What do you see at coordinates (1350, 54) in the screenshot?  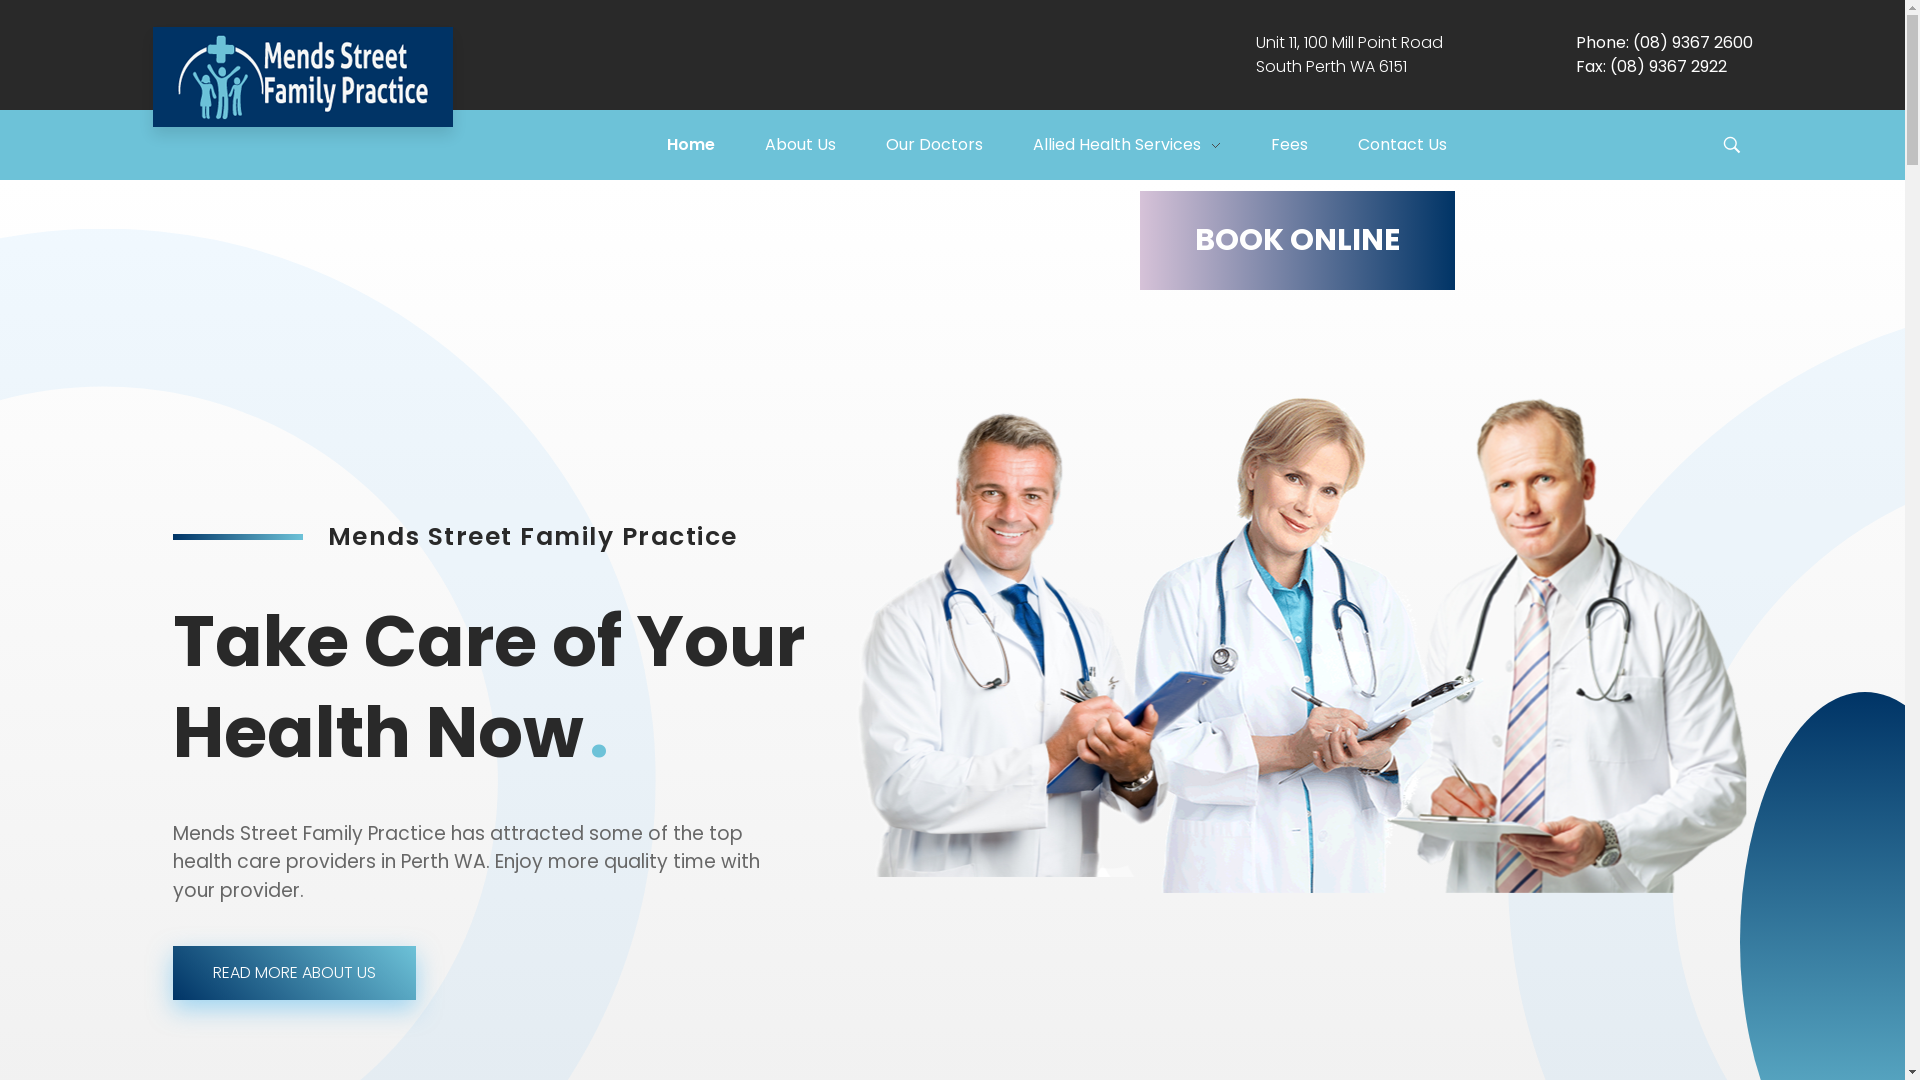 I see `Unit 11, 100 Mill Point Road
South Perth WA 6151` at bounding box center [1350, 54].